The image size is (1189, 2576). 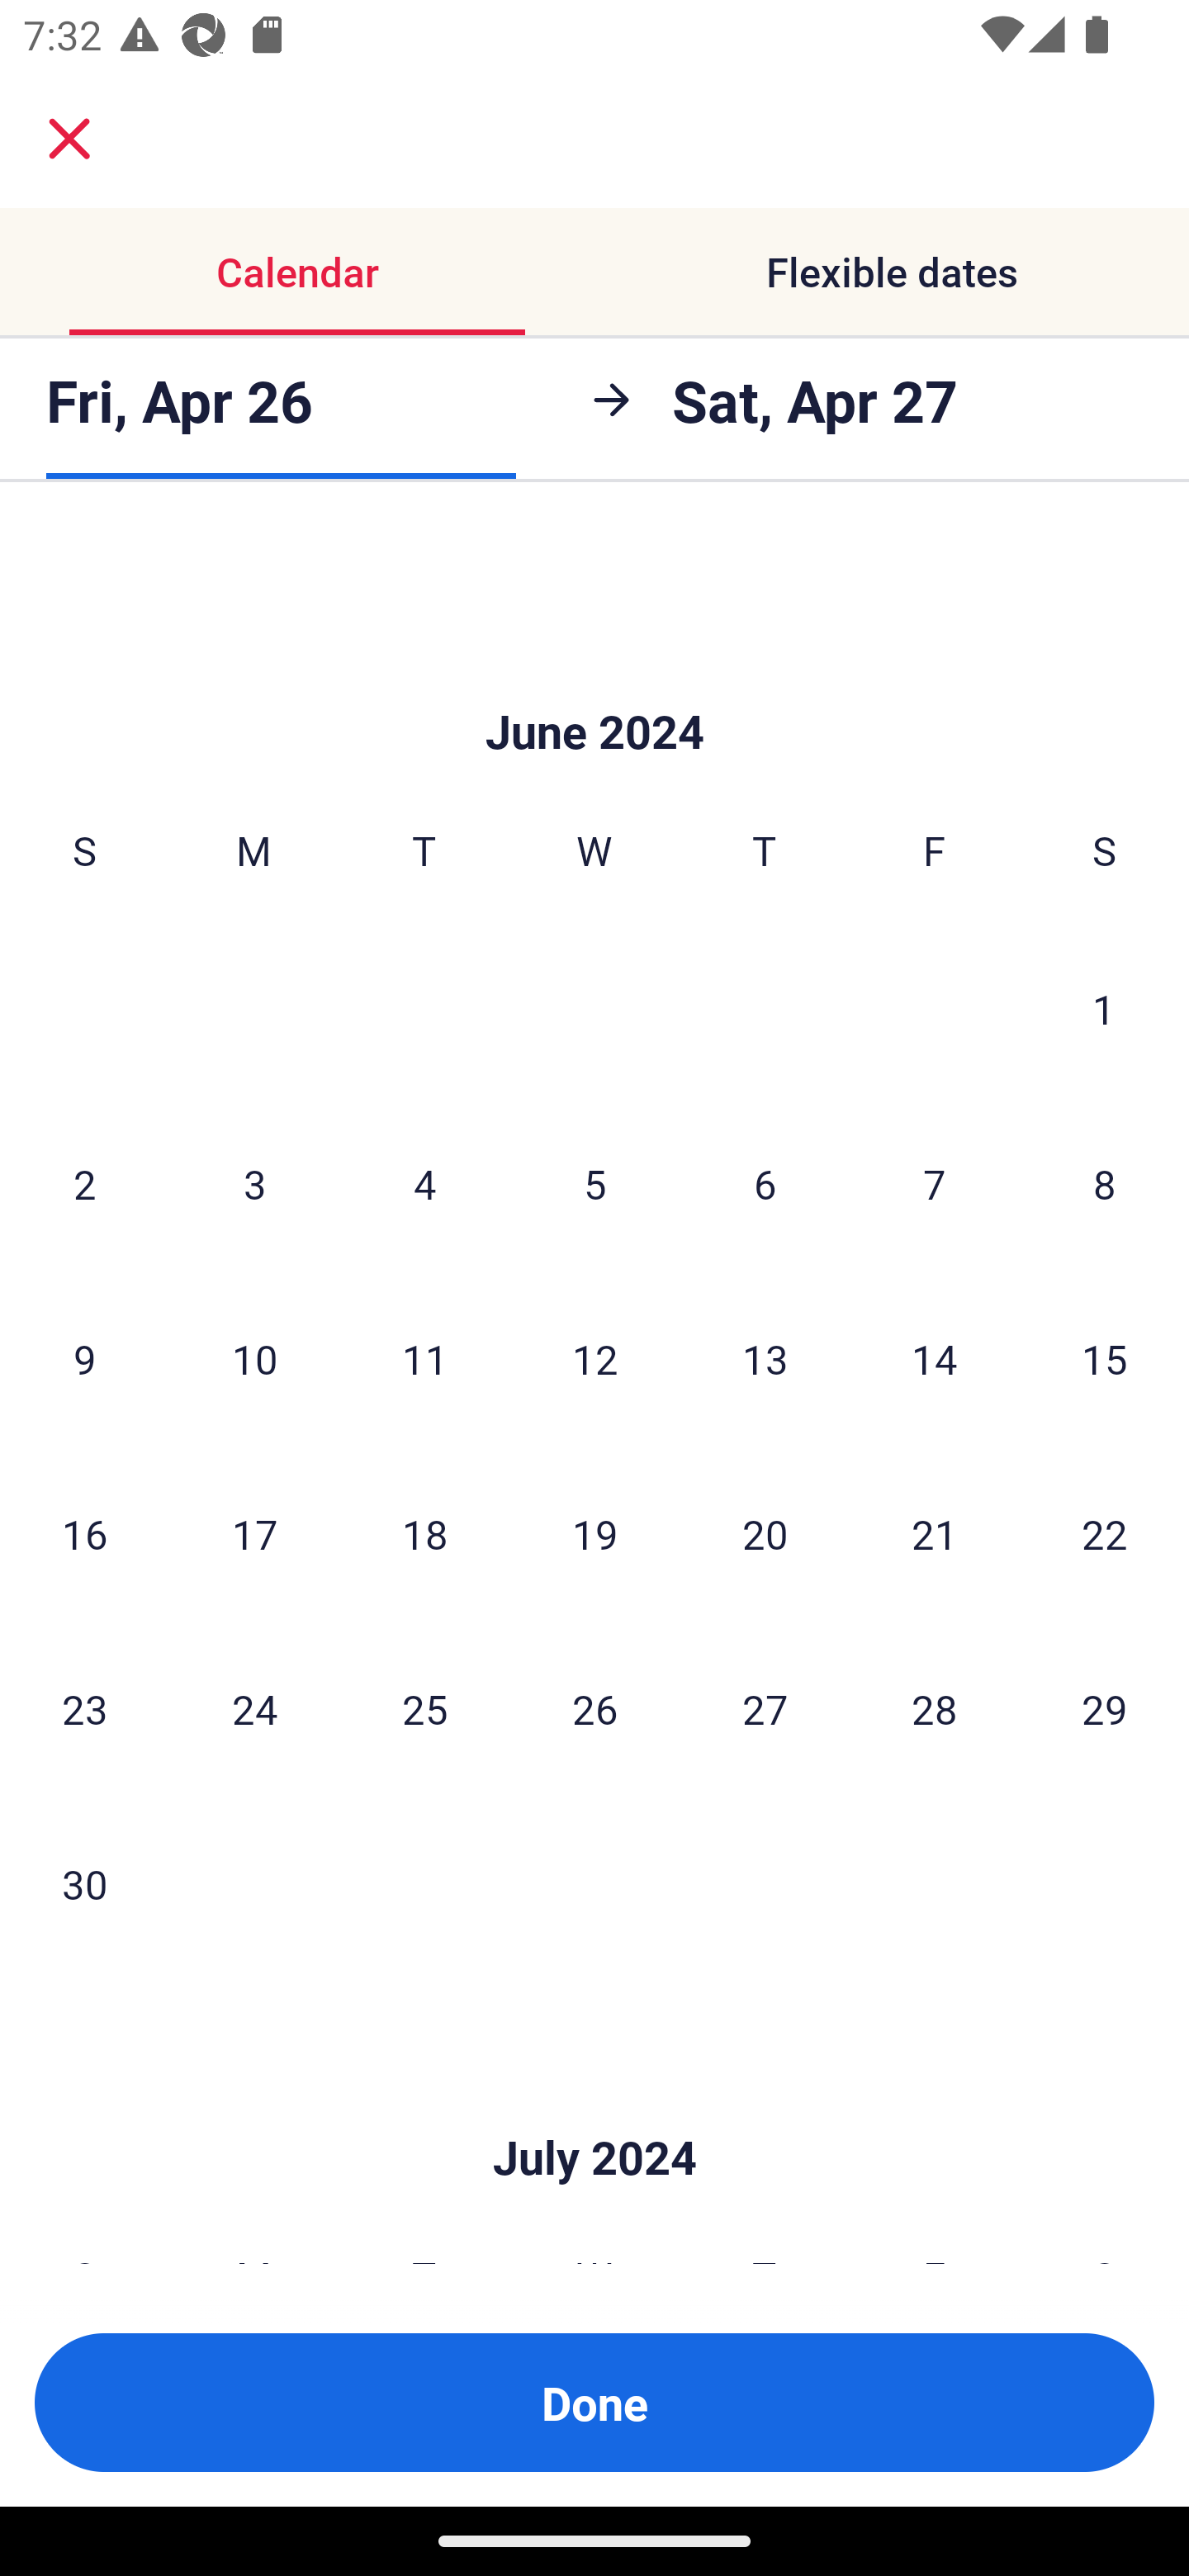 I want to click on 3 Monday, June 3, 2024, so click(x=254, y=1184).